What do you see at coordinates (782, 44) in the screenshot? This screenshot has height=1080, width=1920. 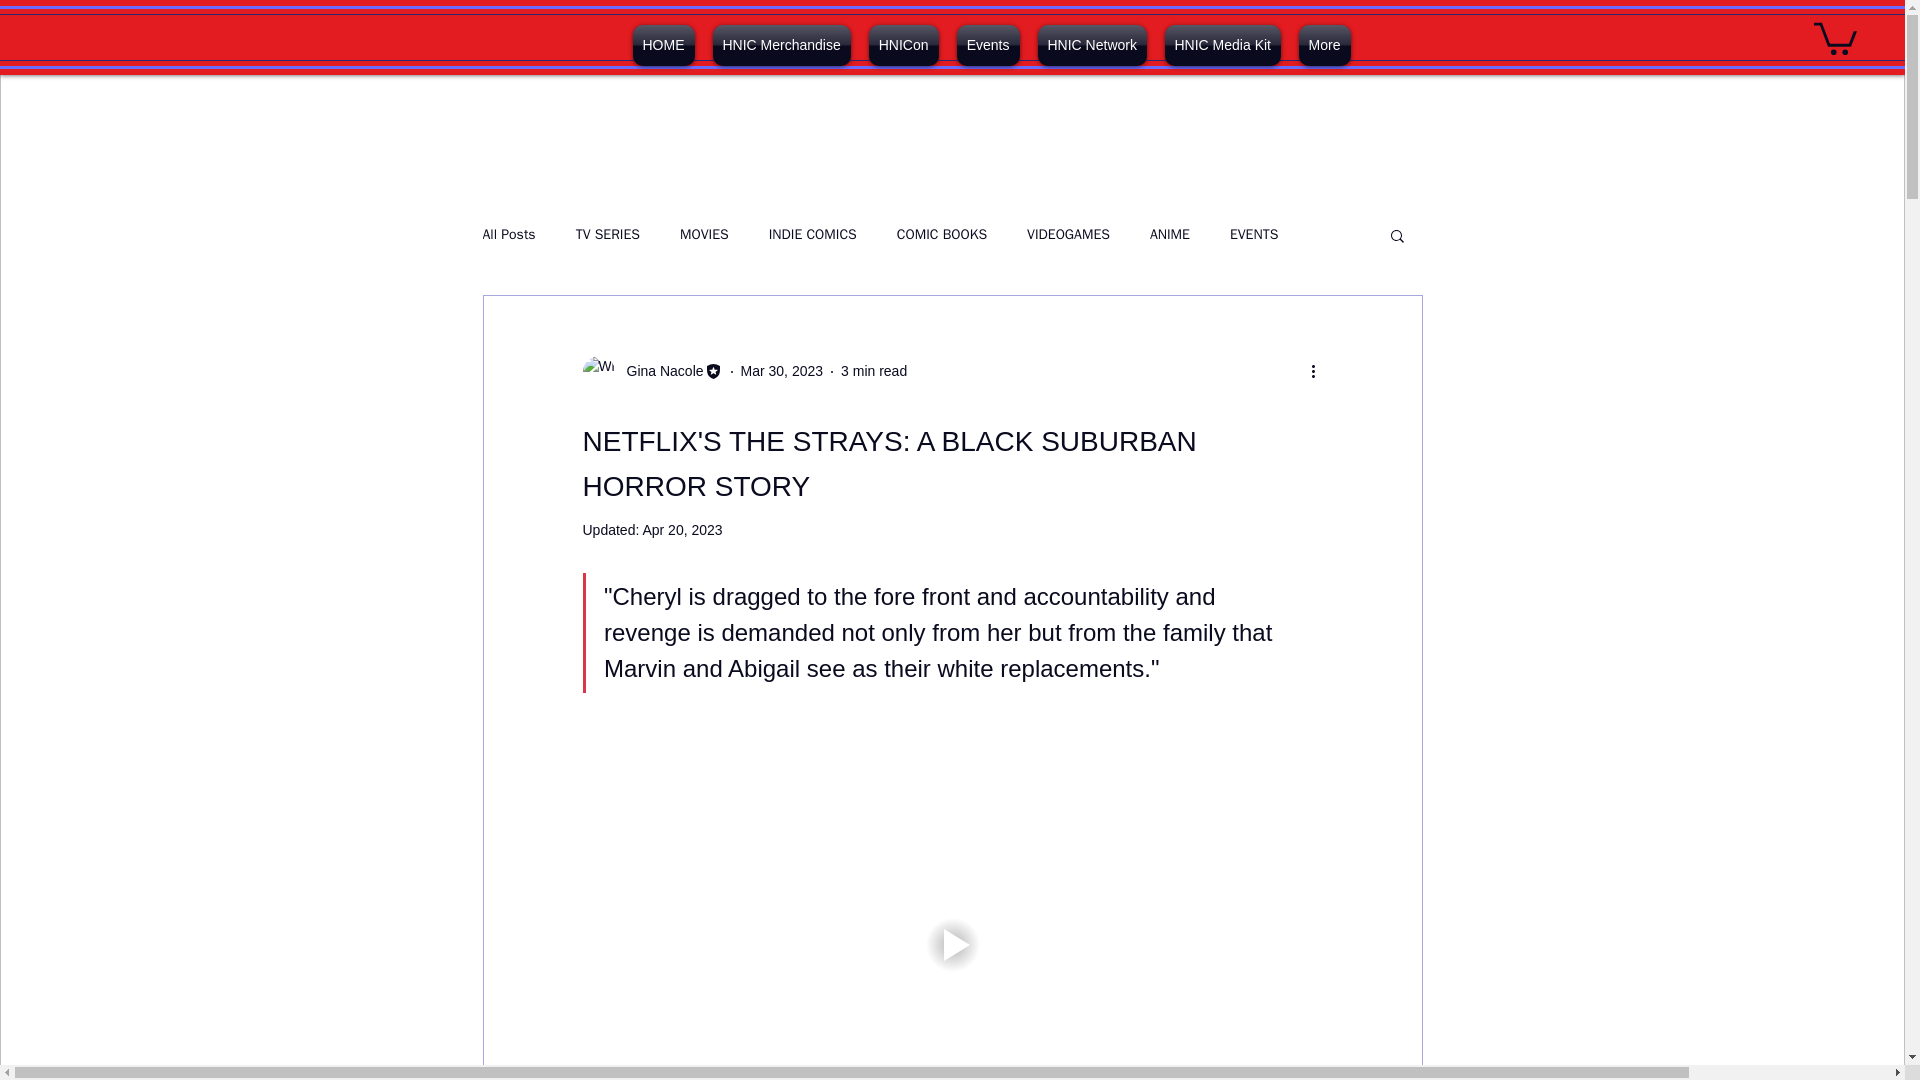 I see `HNIC Merchandise` at bounding box center [782, 44].